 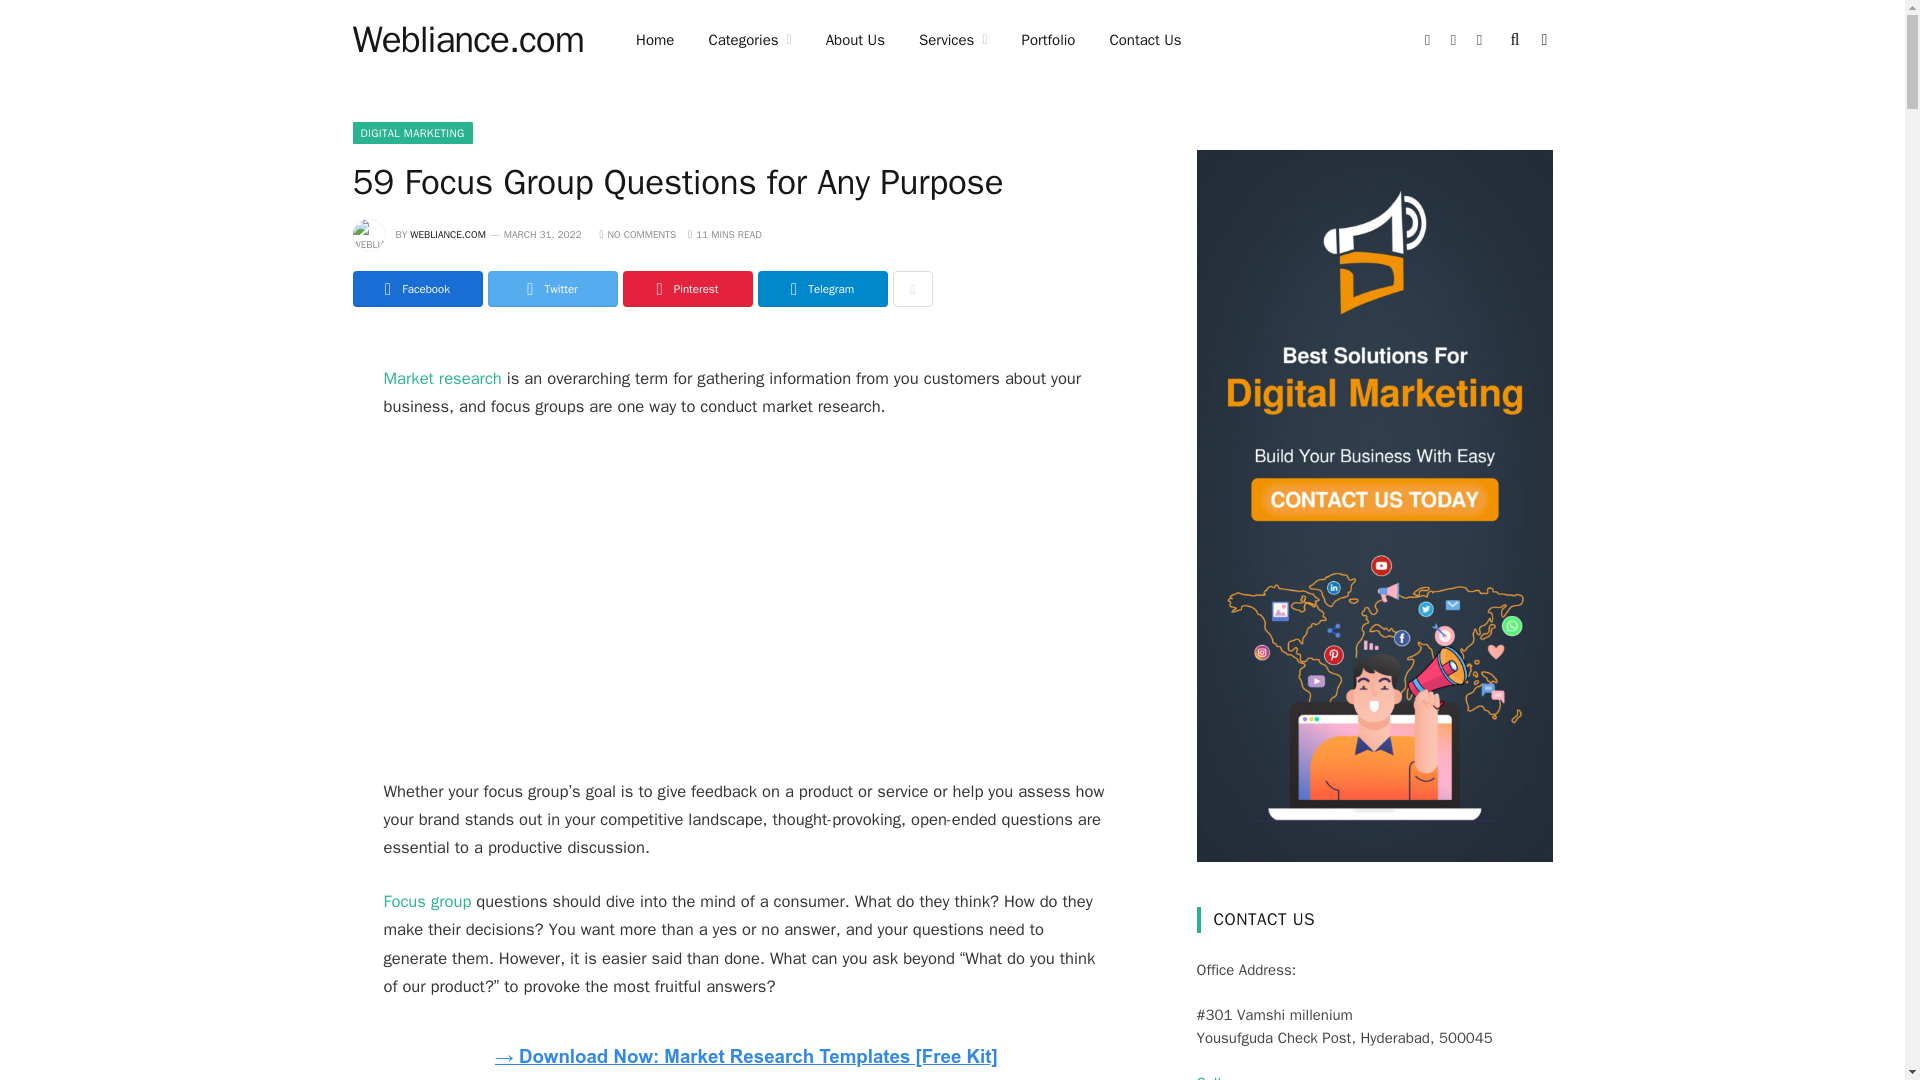 What do you see at coordinates (467, 40) in the screenshot?
I see `Webliance.com` at bounding box center [467, 40].